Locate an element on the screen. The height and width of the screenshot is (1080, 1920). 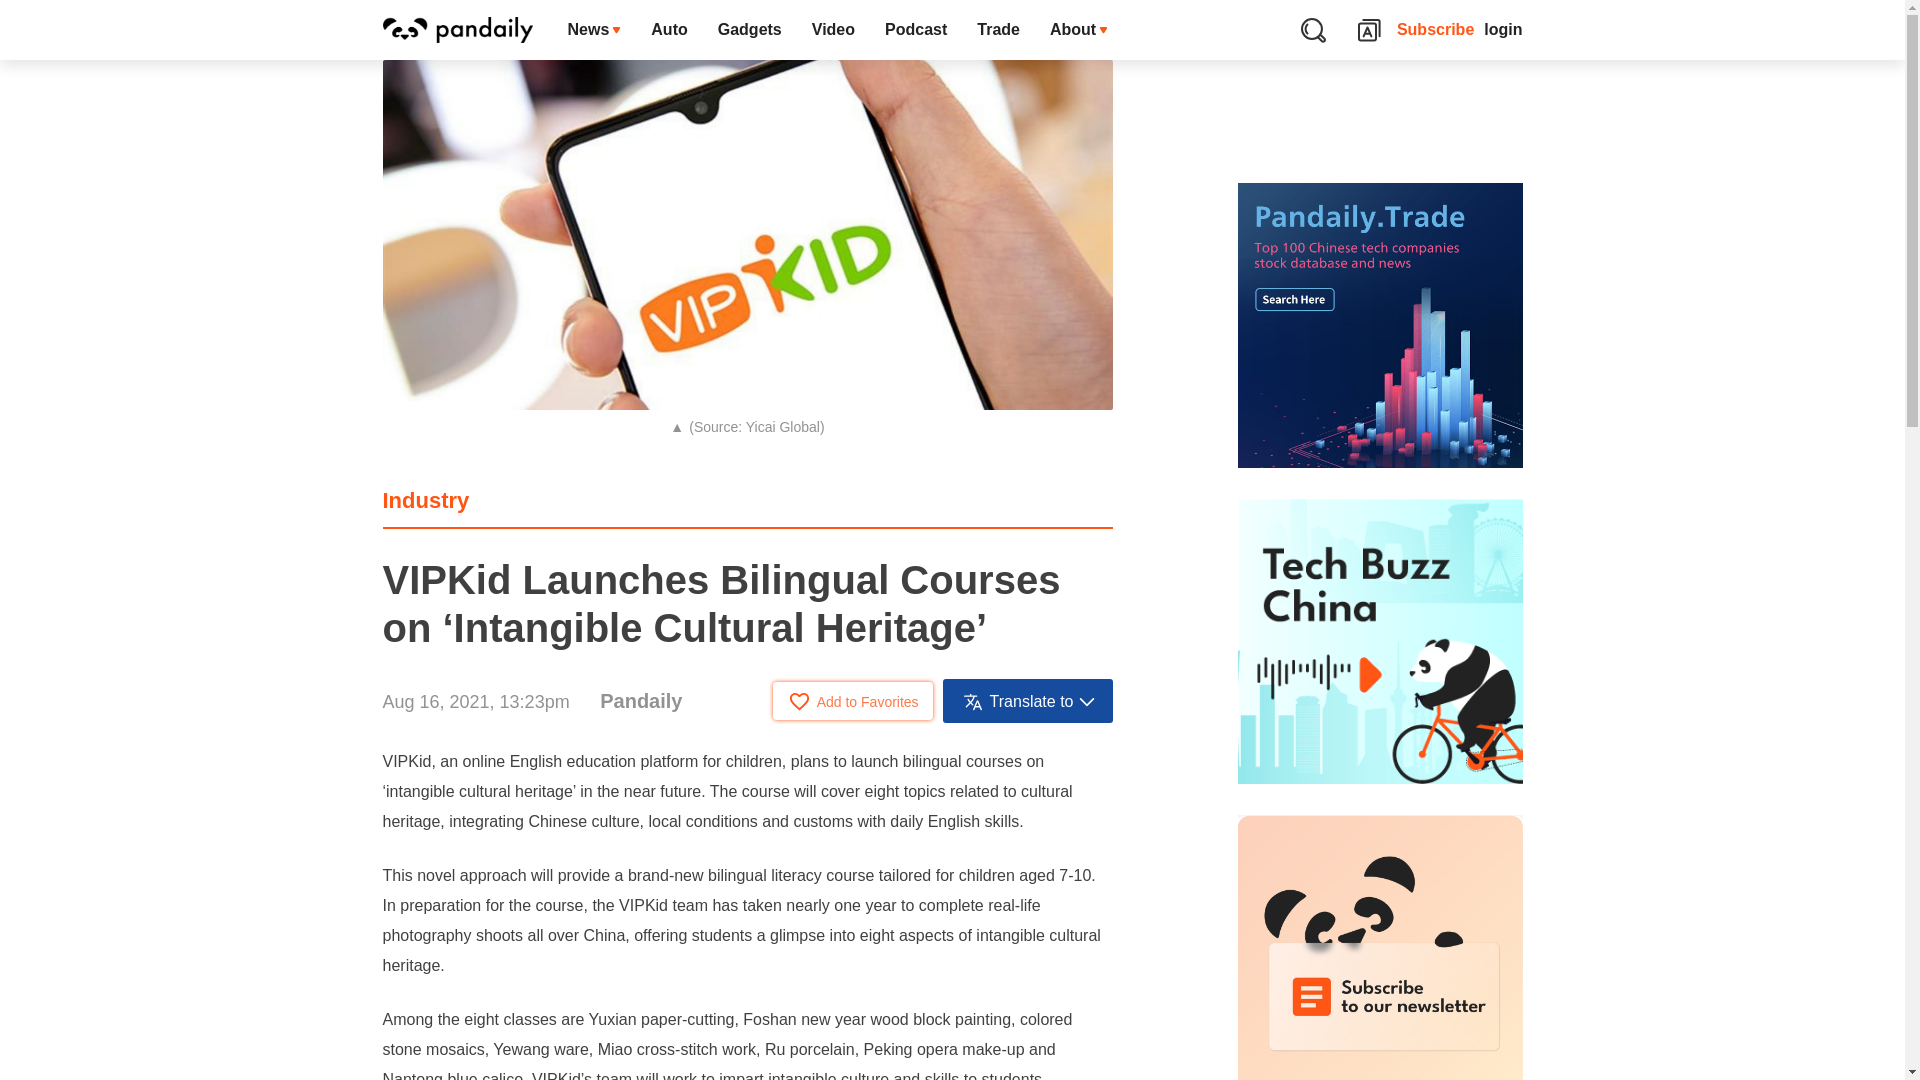
Pandaily is located at coordinates (640, 700).